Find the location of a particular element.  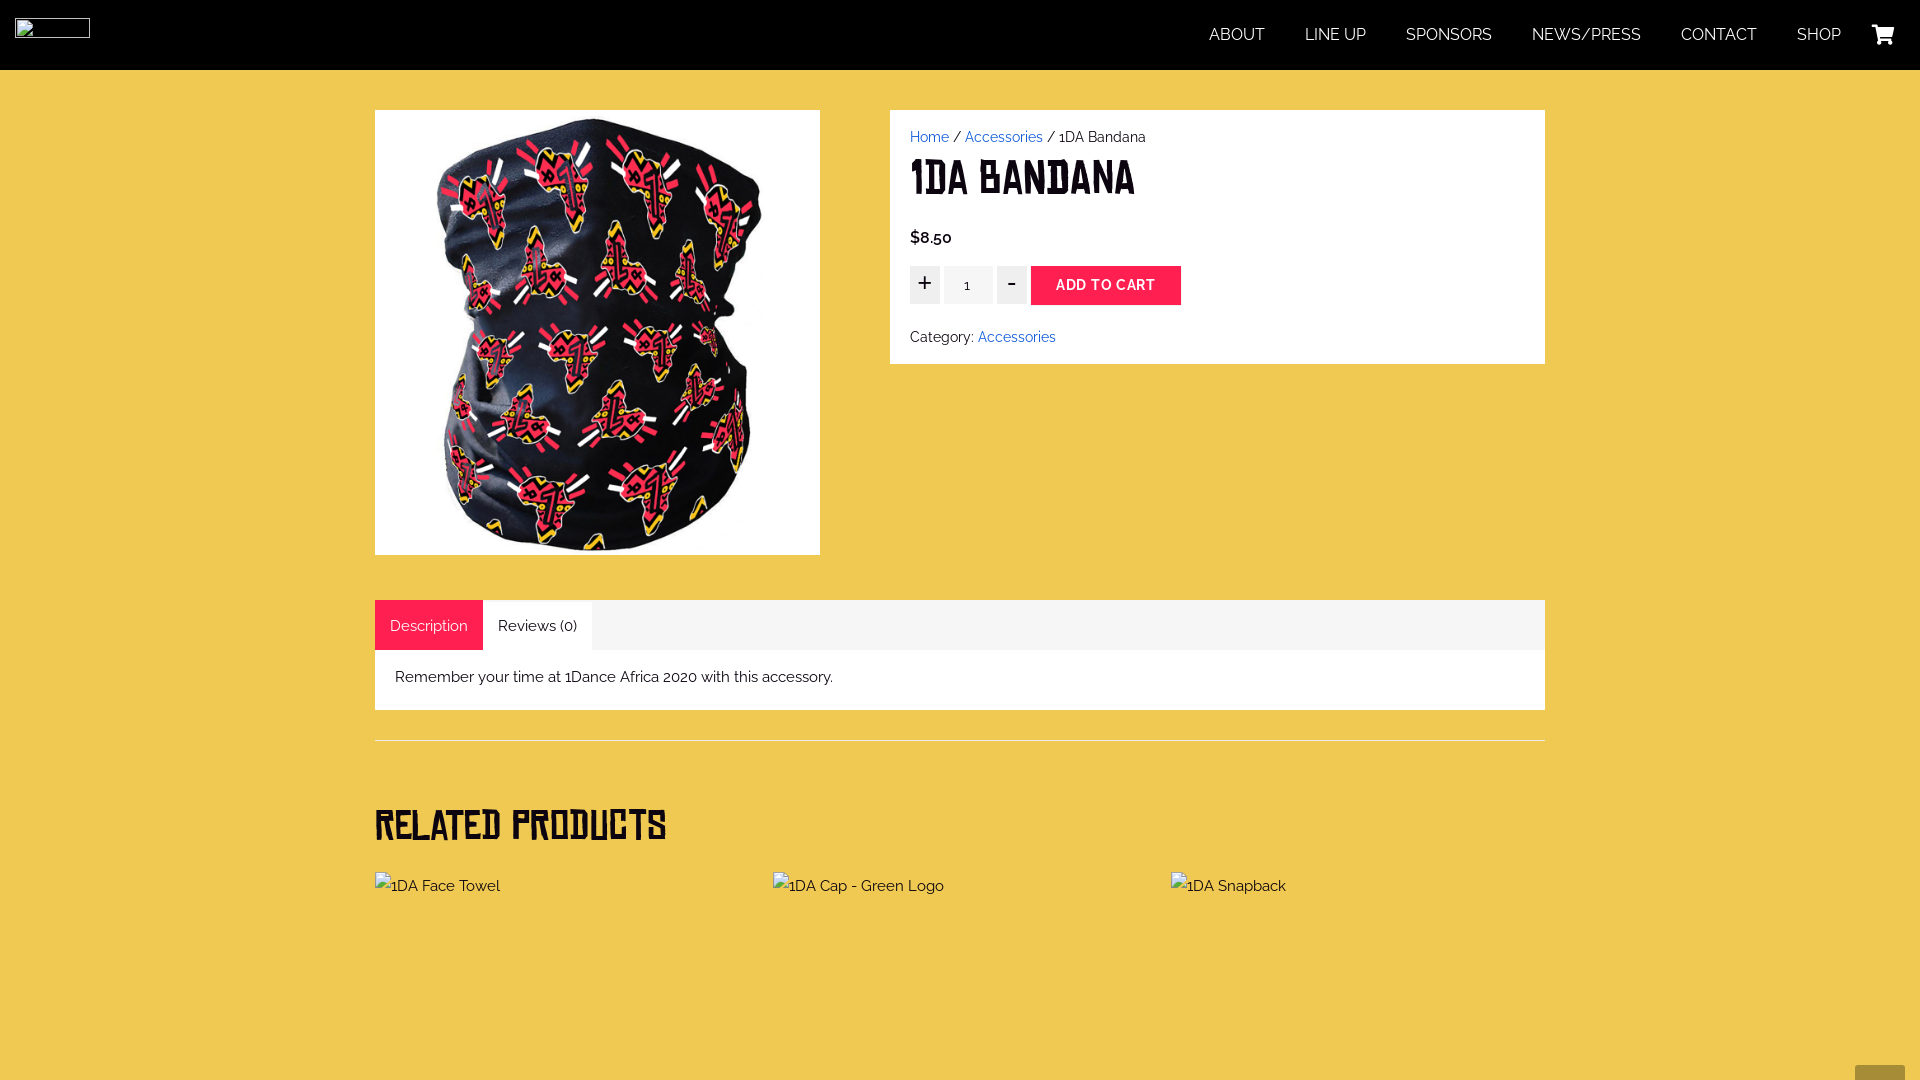

Accessories is located at coordinates (1004, 137).